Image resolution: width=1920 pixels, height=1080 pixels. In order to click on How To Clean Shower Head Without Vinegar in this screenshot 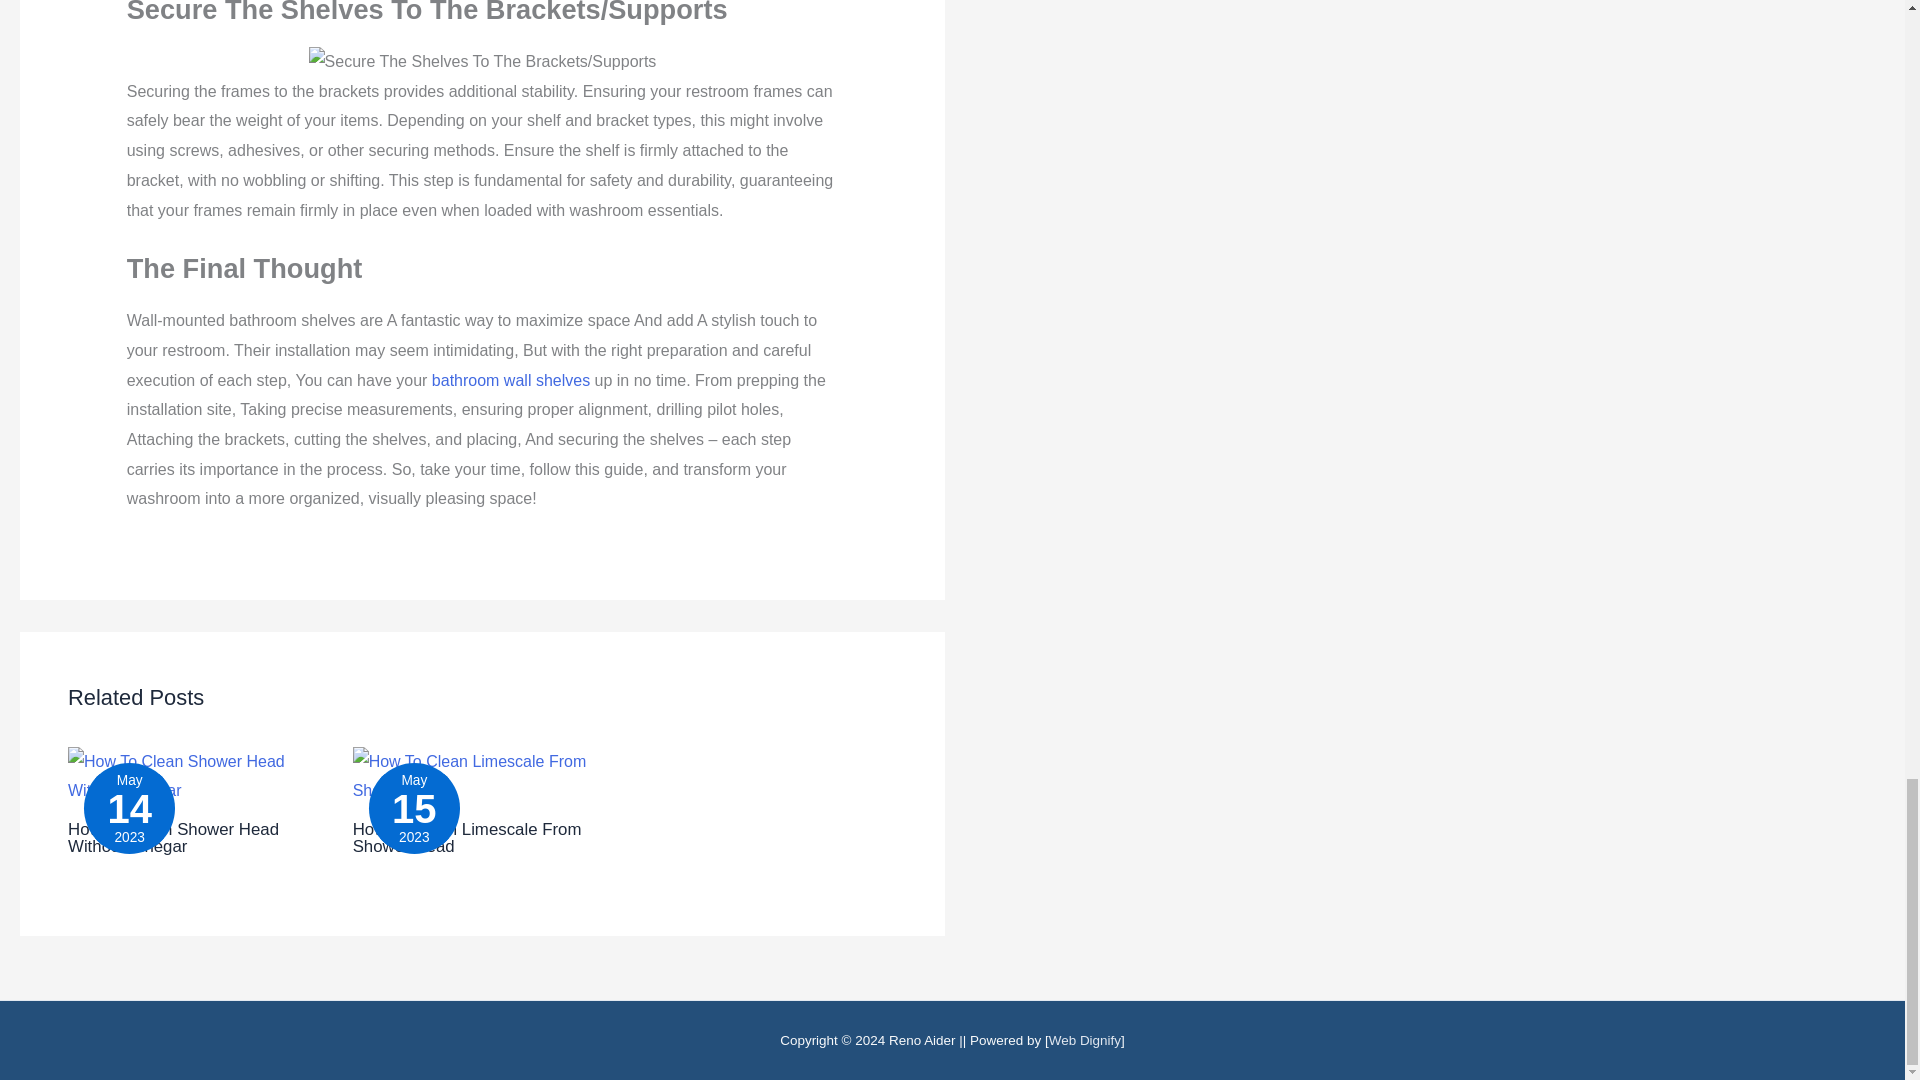, I will do `click(172, 838)`.